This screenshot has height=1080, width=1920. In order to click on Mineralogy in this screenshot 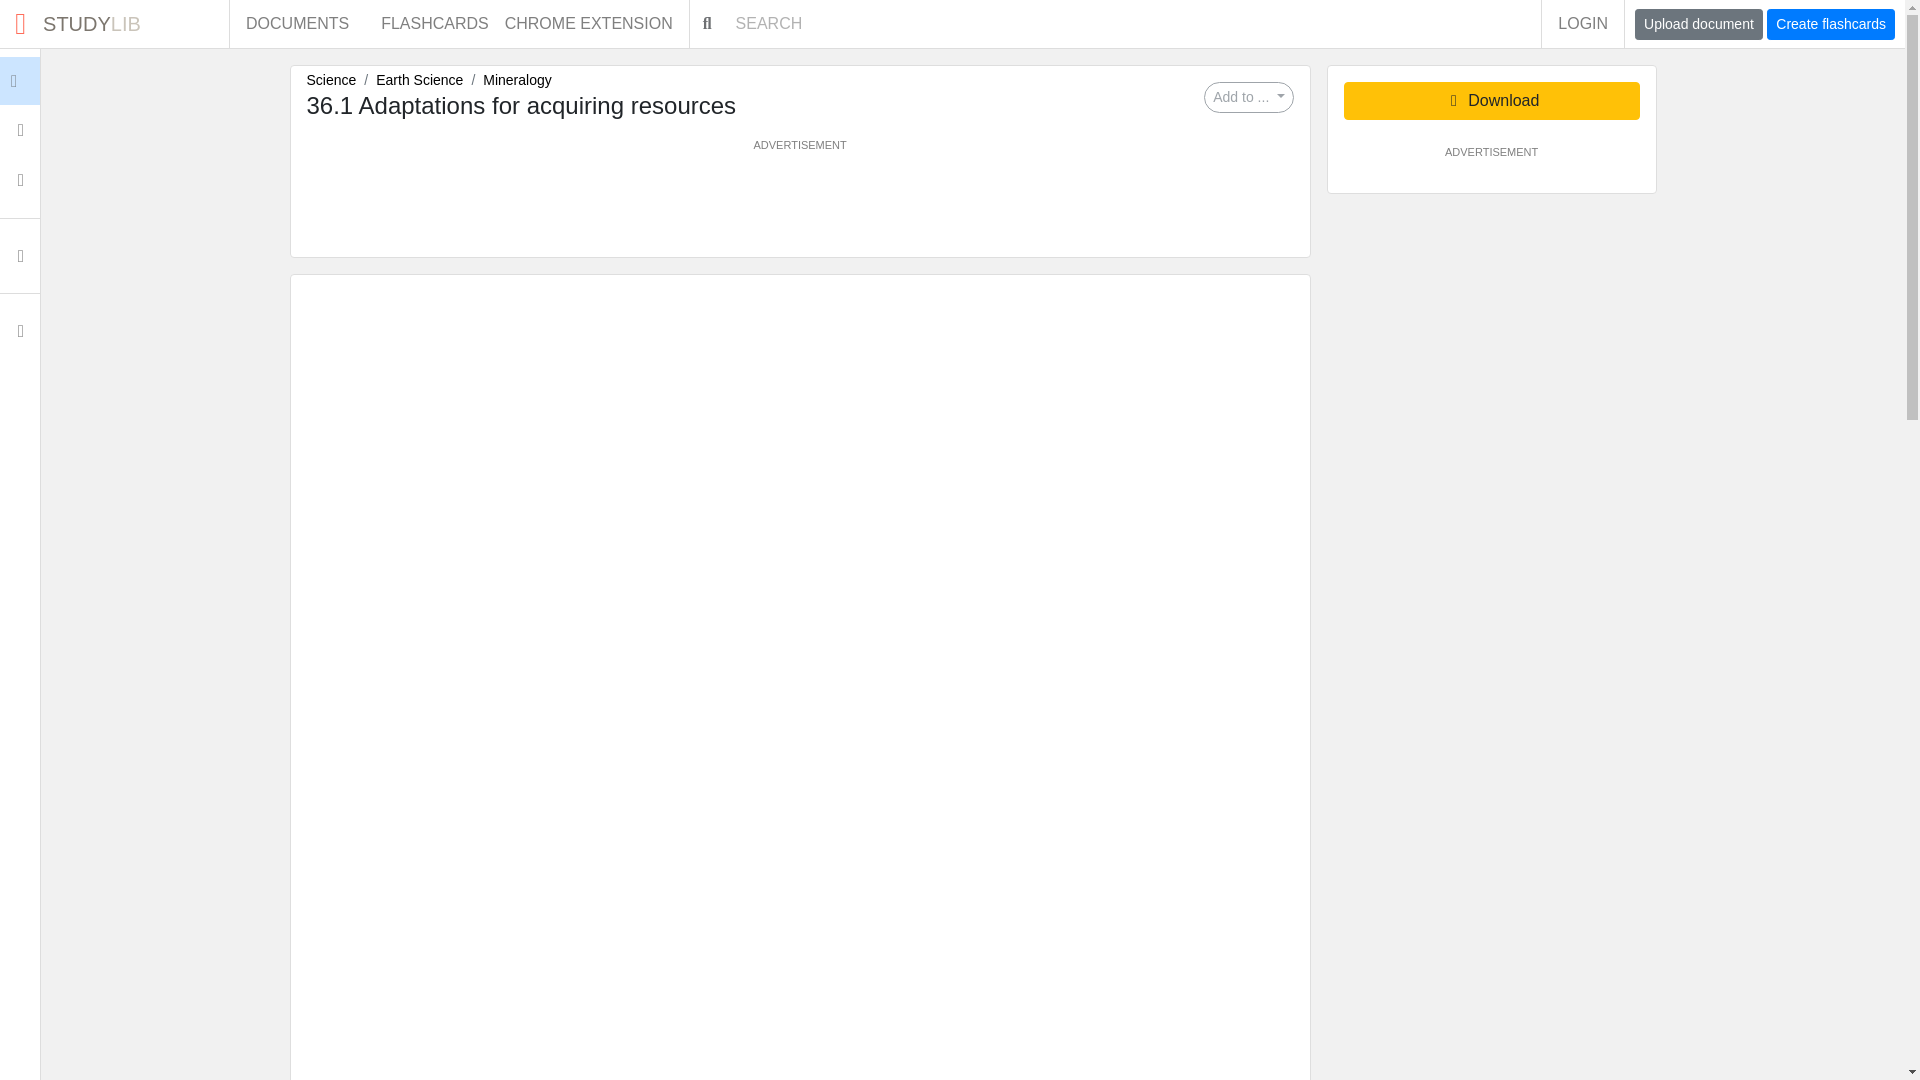, I will do `click(60, 80)`.